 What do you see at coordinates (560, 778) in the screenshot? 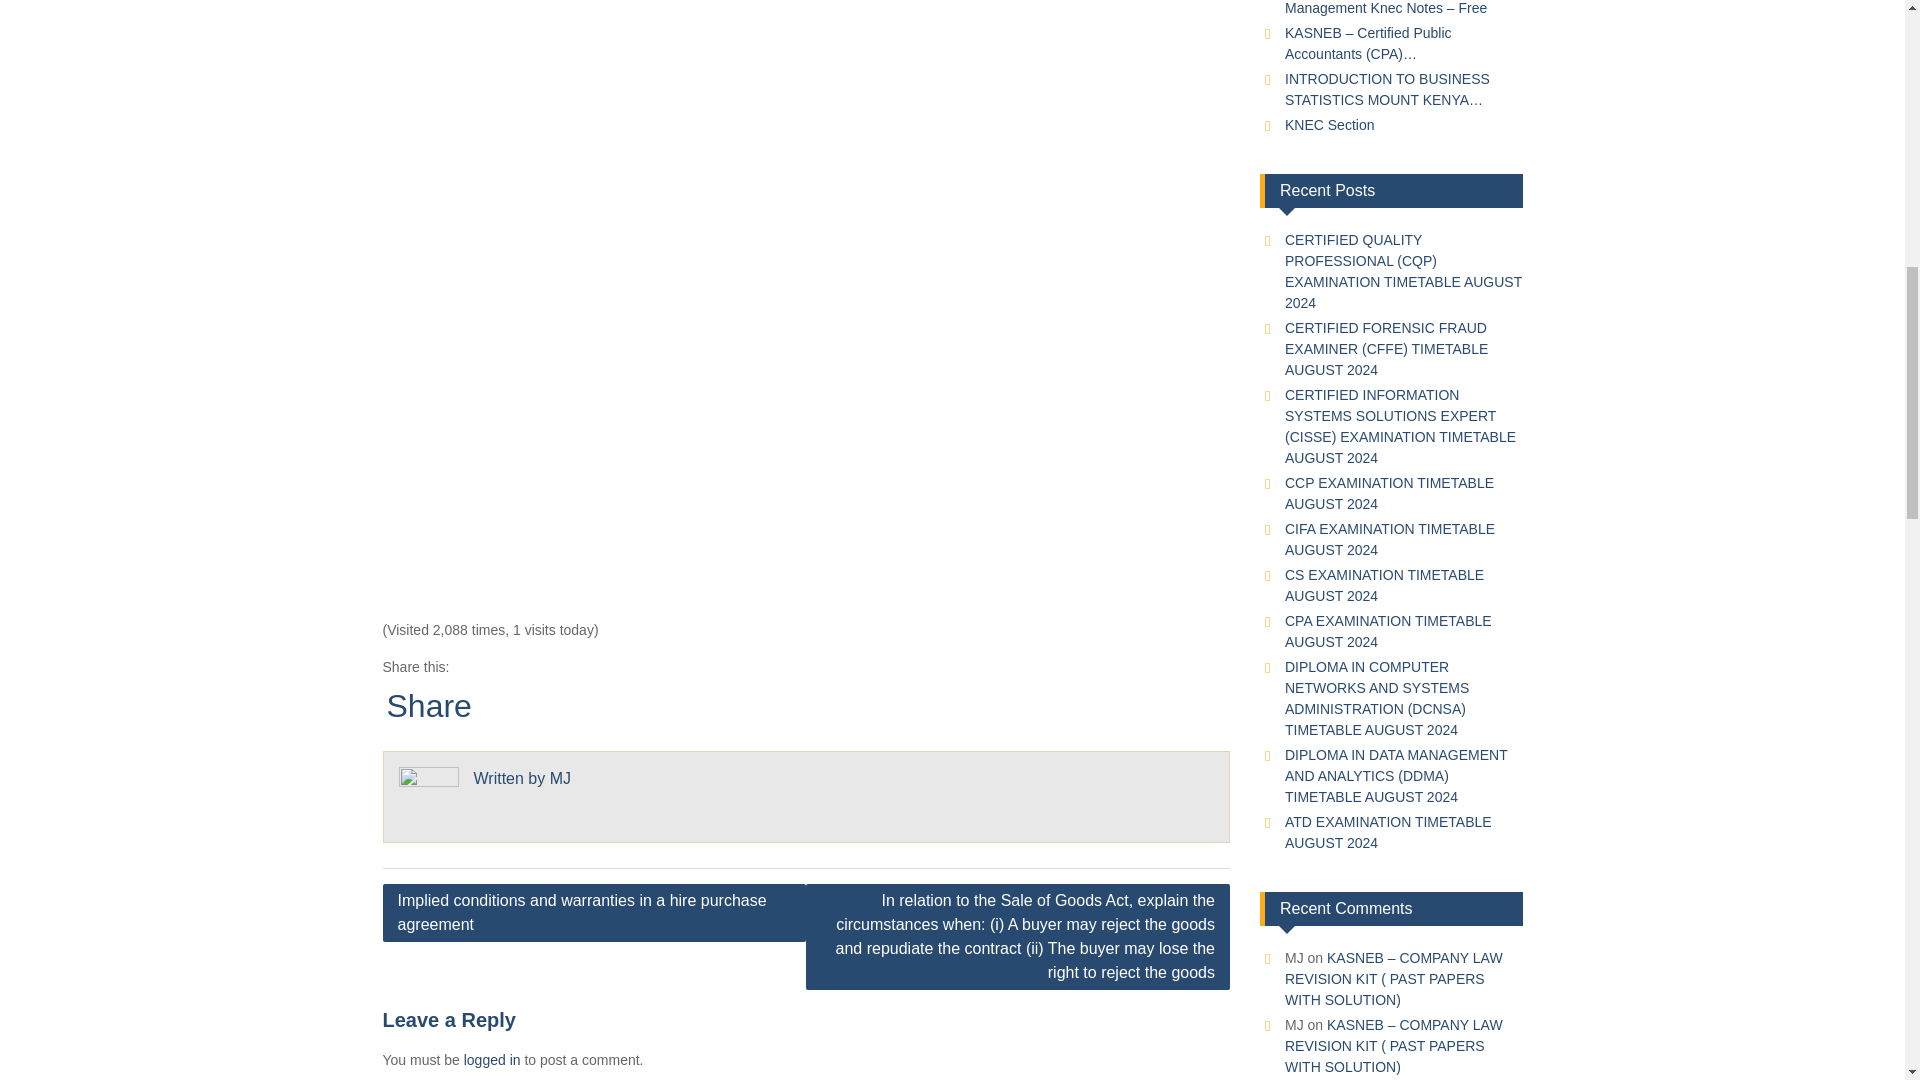
I see `Posts by MJ` at bounding box center [560, 778].